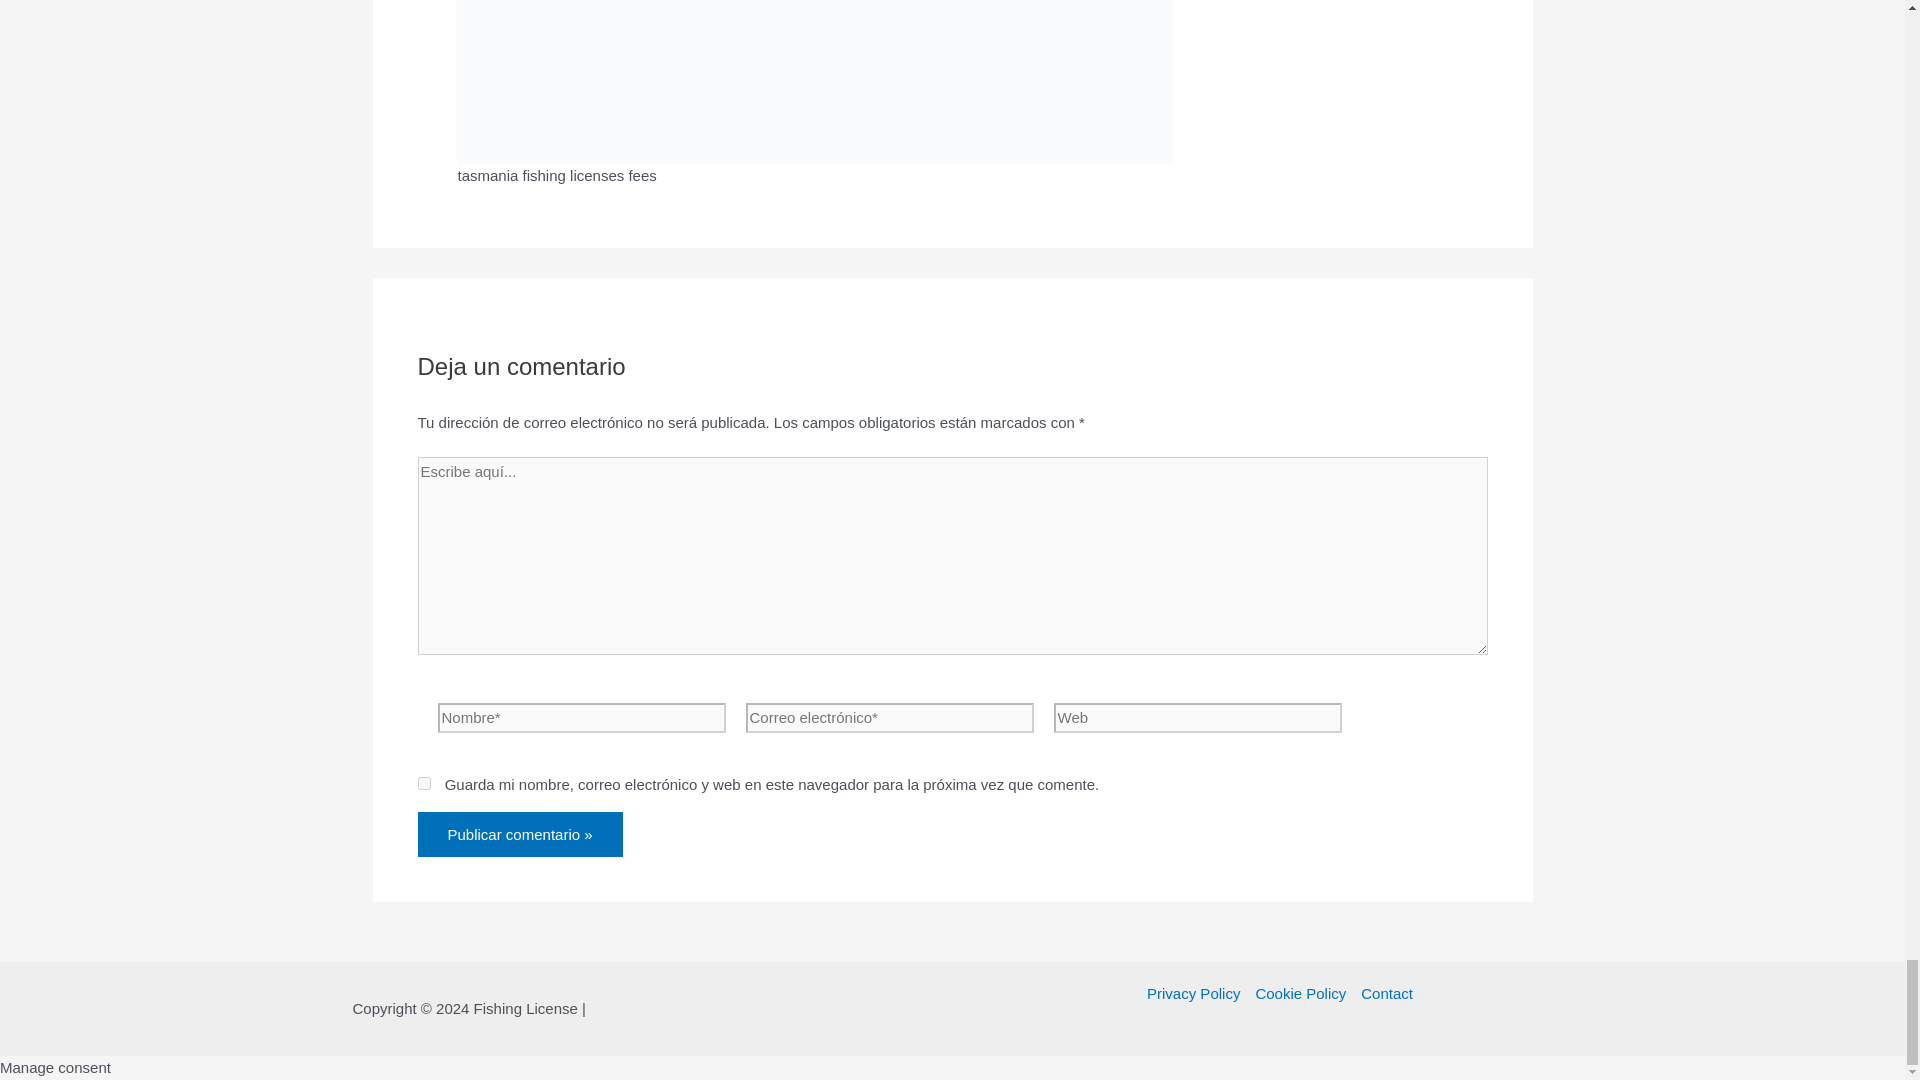 The height and width of the screenshot is (1080, 1920). Describe the element at coordinates (424, 782) in the screenshot. I see `yes` at that location.